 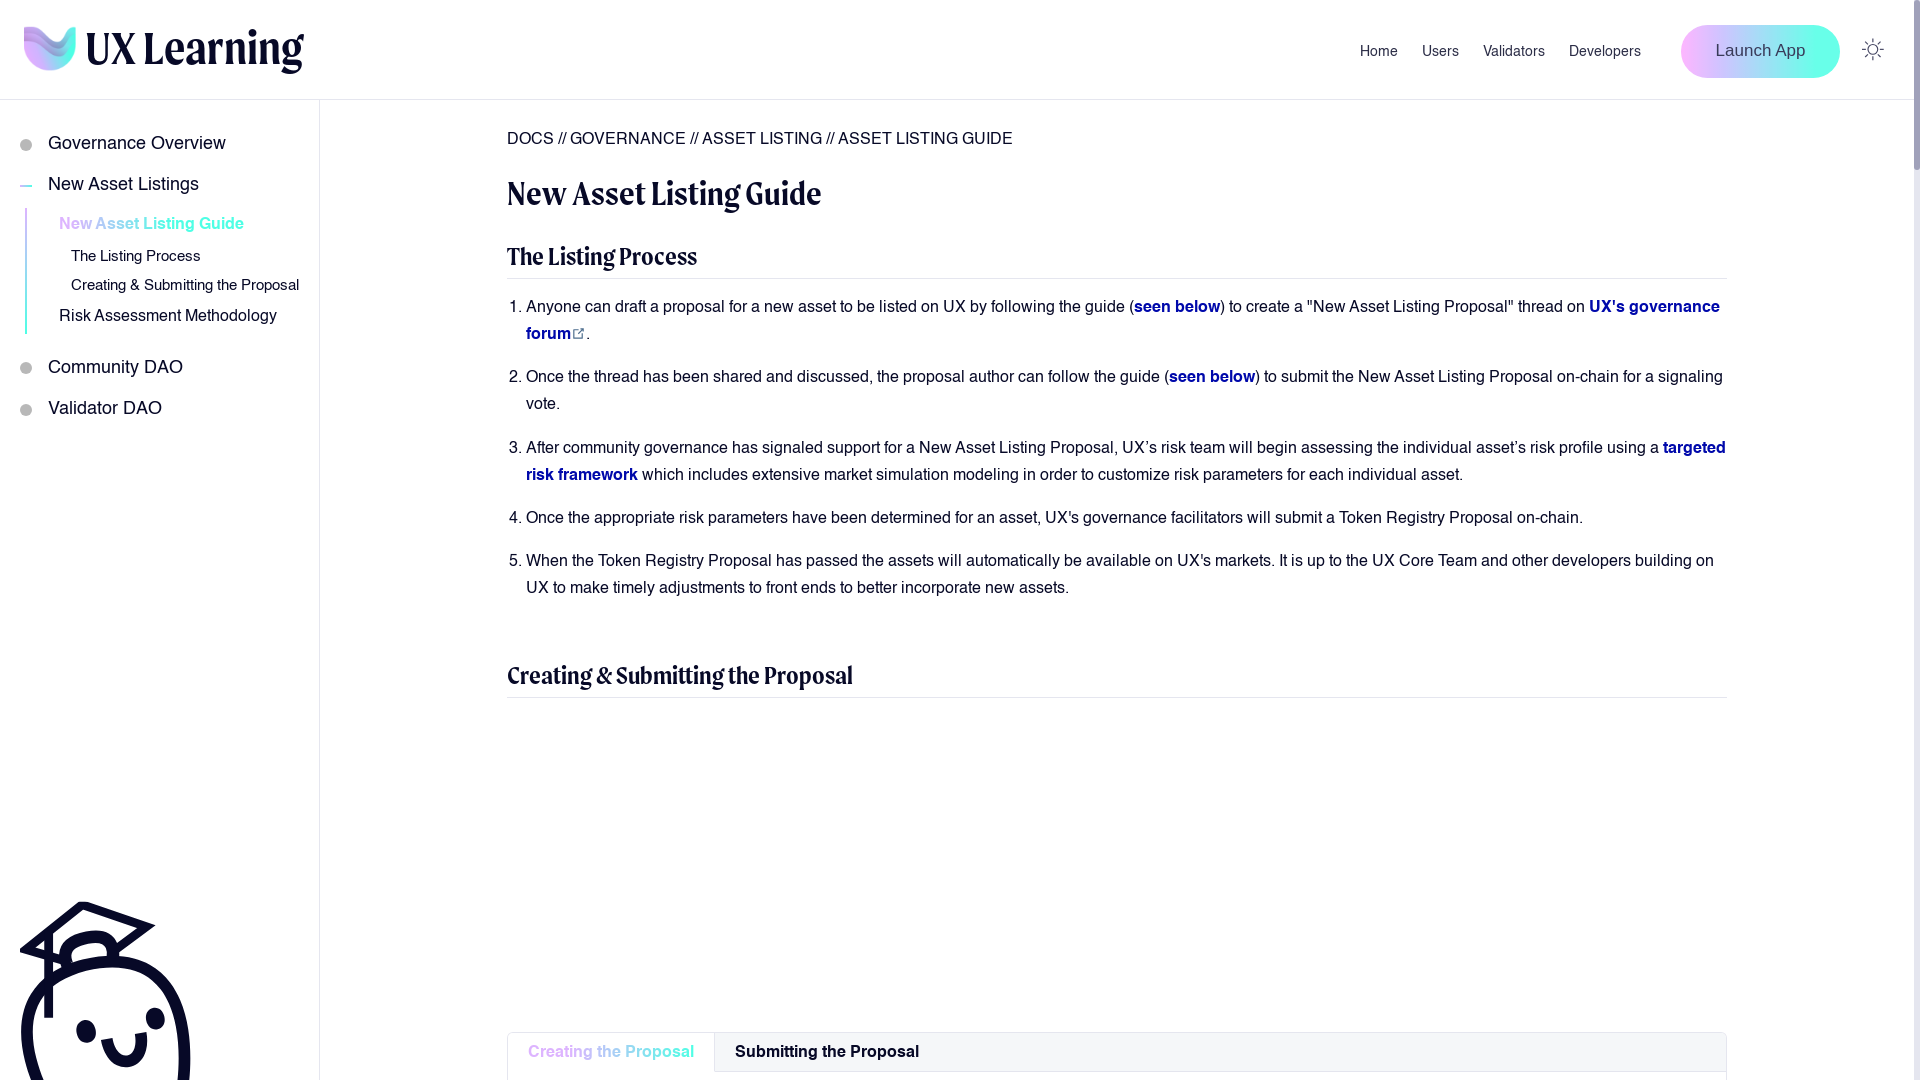 What do you see at coordinates (172, 225) in the screenshot?
I see `New Asset Listing Guide` at bounding box center [172, 225].